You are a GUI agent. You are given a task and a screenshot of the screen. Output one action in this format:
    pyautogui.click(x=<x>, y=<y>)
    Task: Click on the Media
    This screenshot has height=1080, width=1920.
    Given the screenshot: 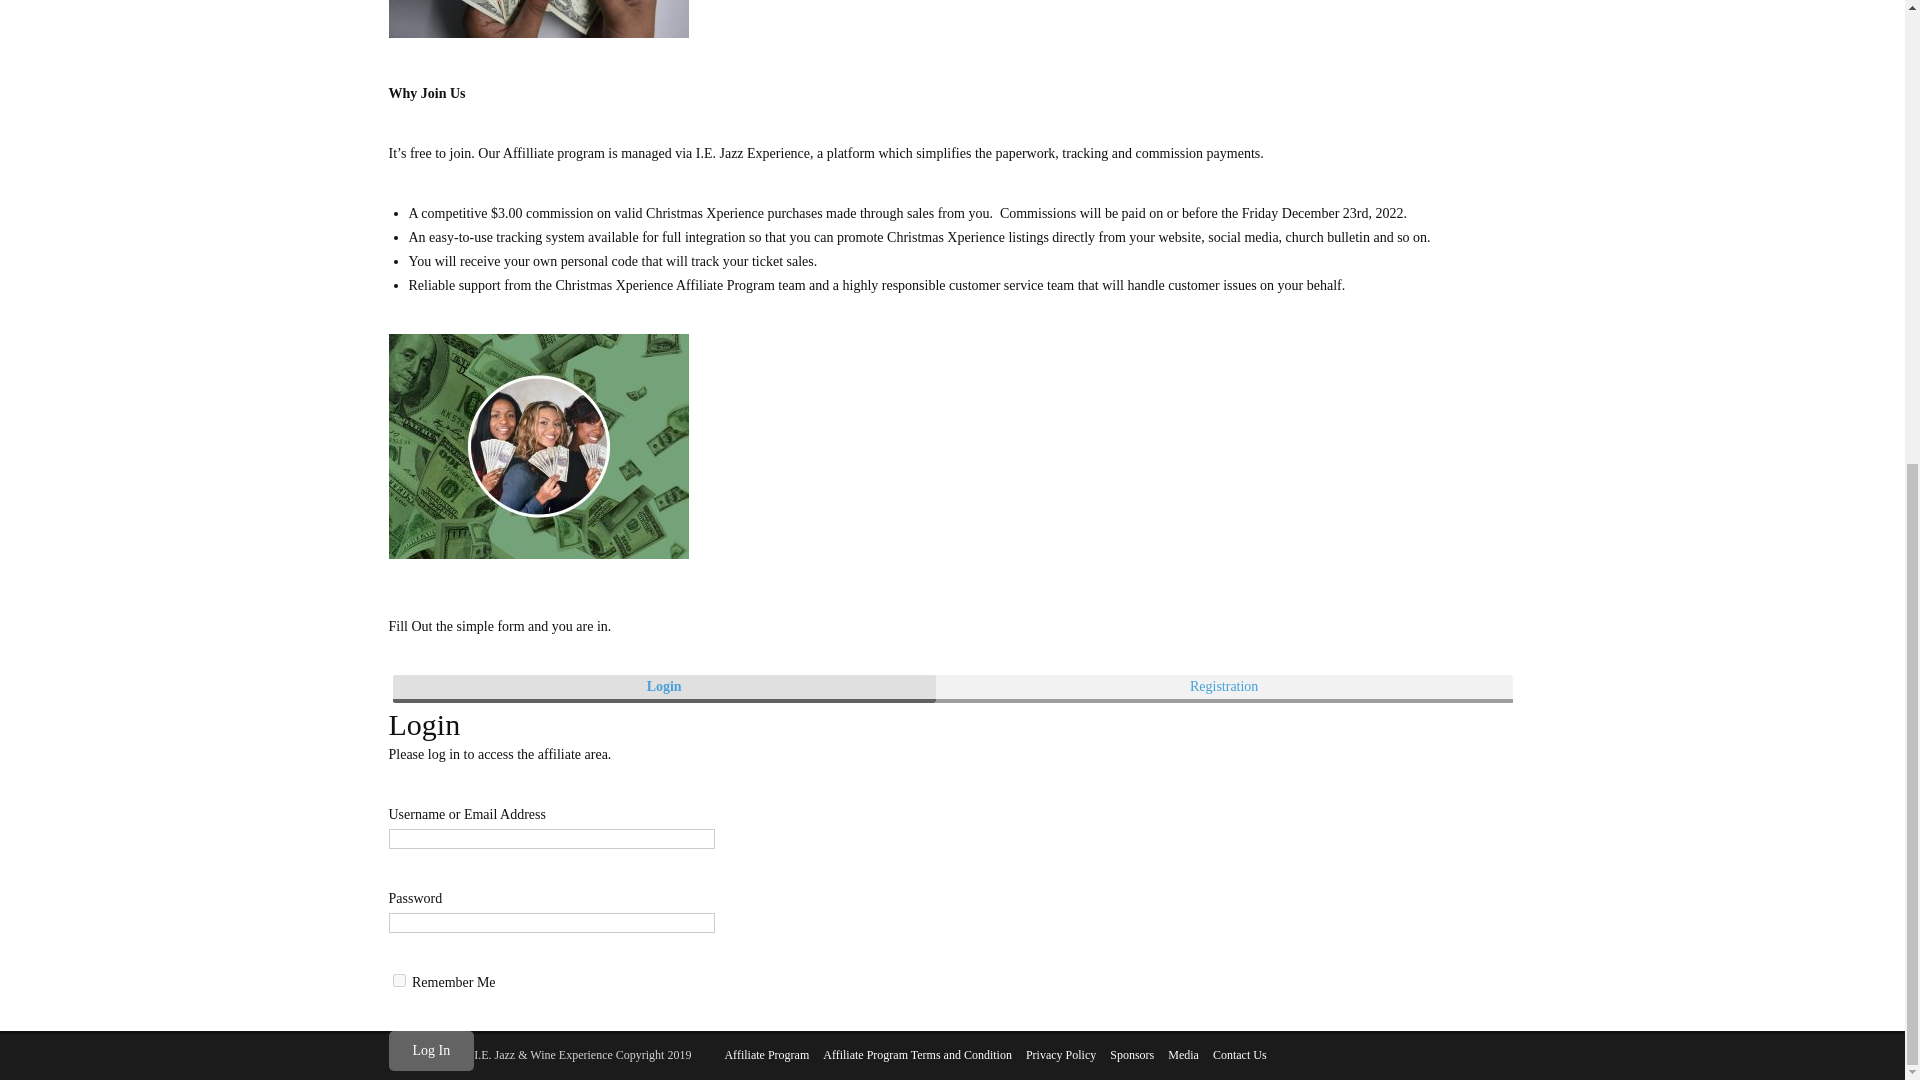 What is the action you would take?
    pyautogui.click(x=1182, y=1054)
    